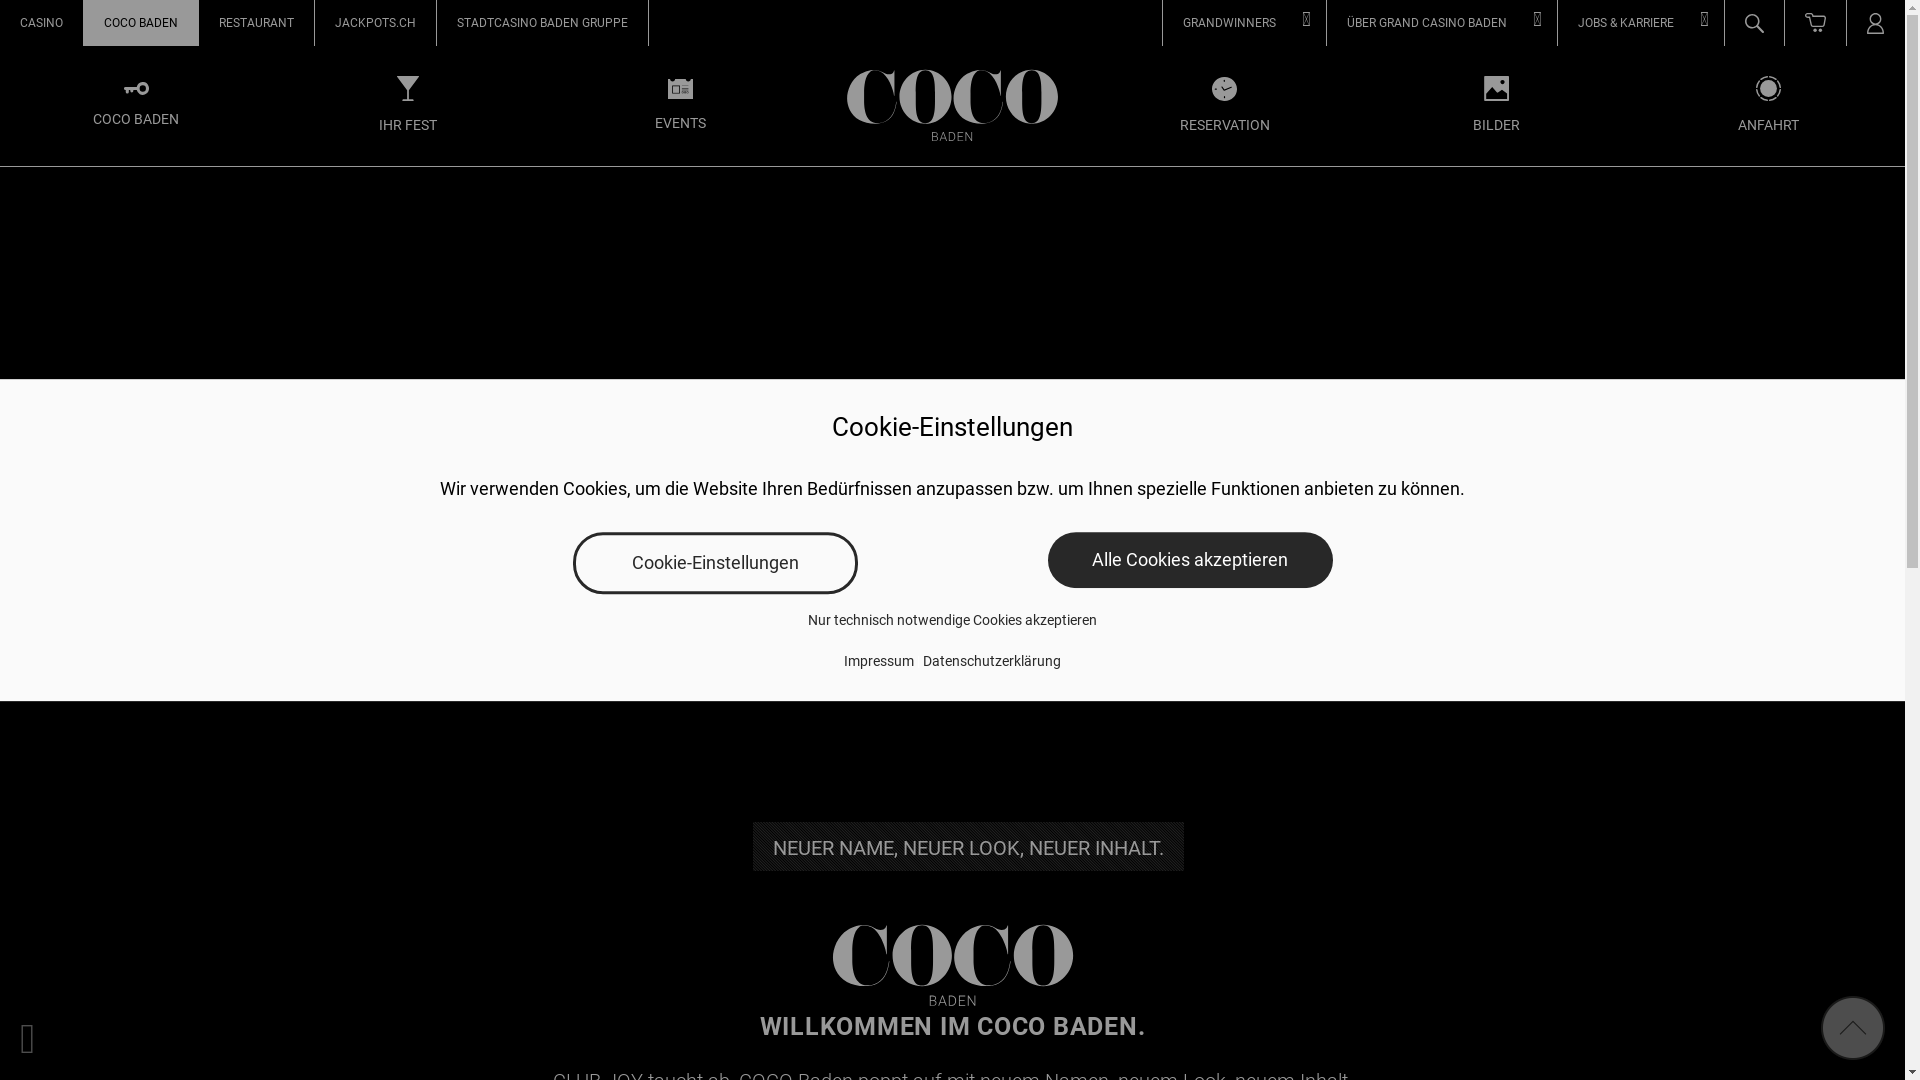  Describe the element at coordinates (136, 106) in the screenshot. I see `COCO BADEN` at that location.